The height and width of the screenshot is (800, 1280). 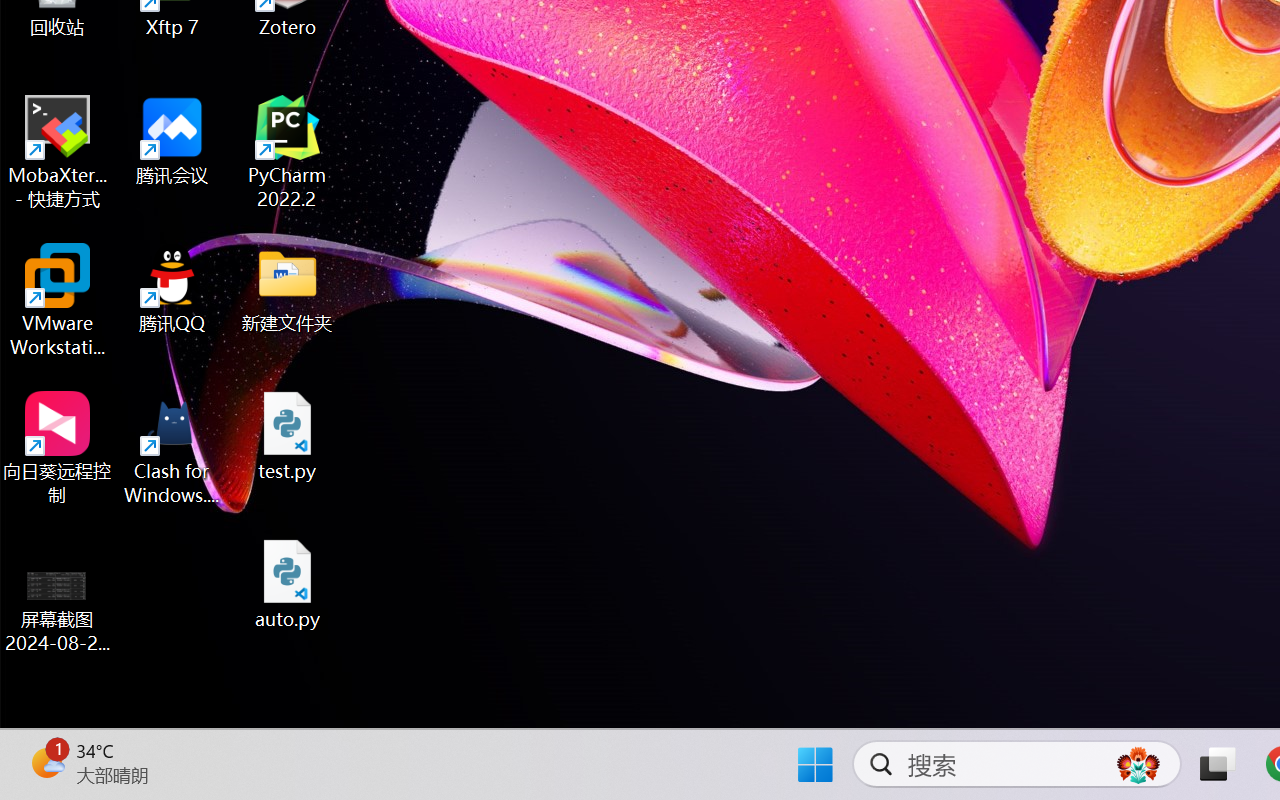 What do you see at coordinates (288, 584) in the screenshot?
I see `auto.py` at bounding box center [288, 584].